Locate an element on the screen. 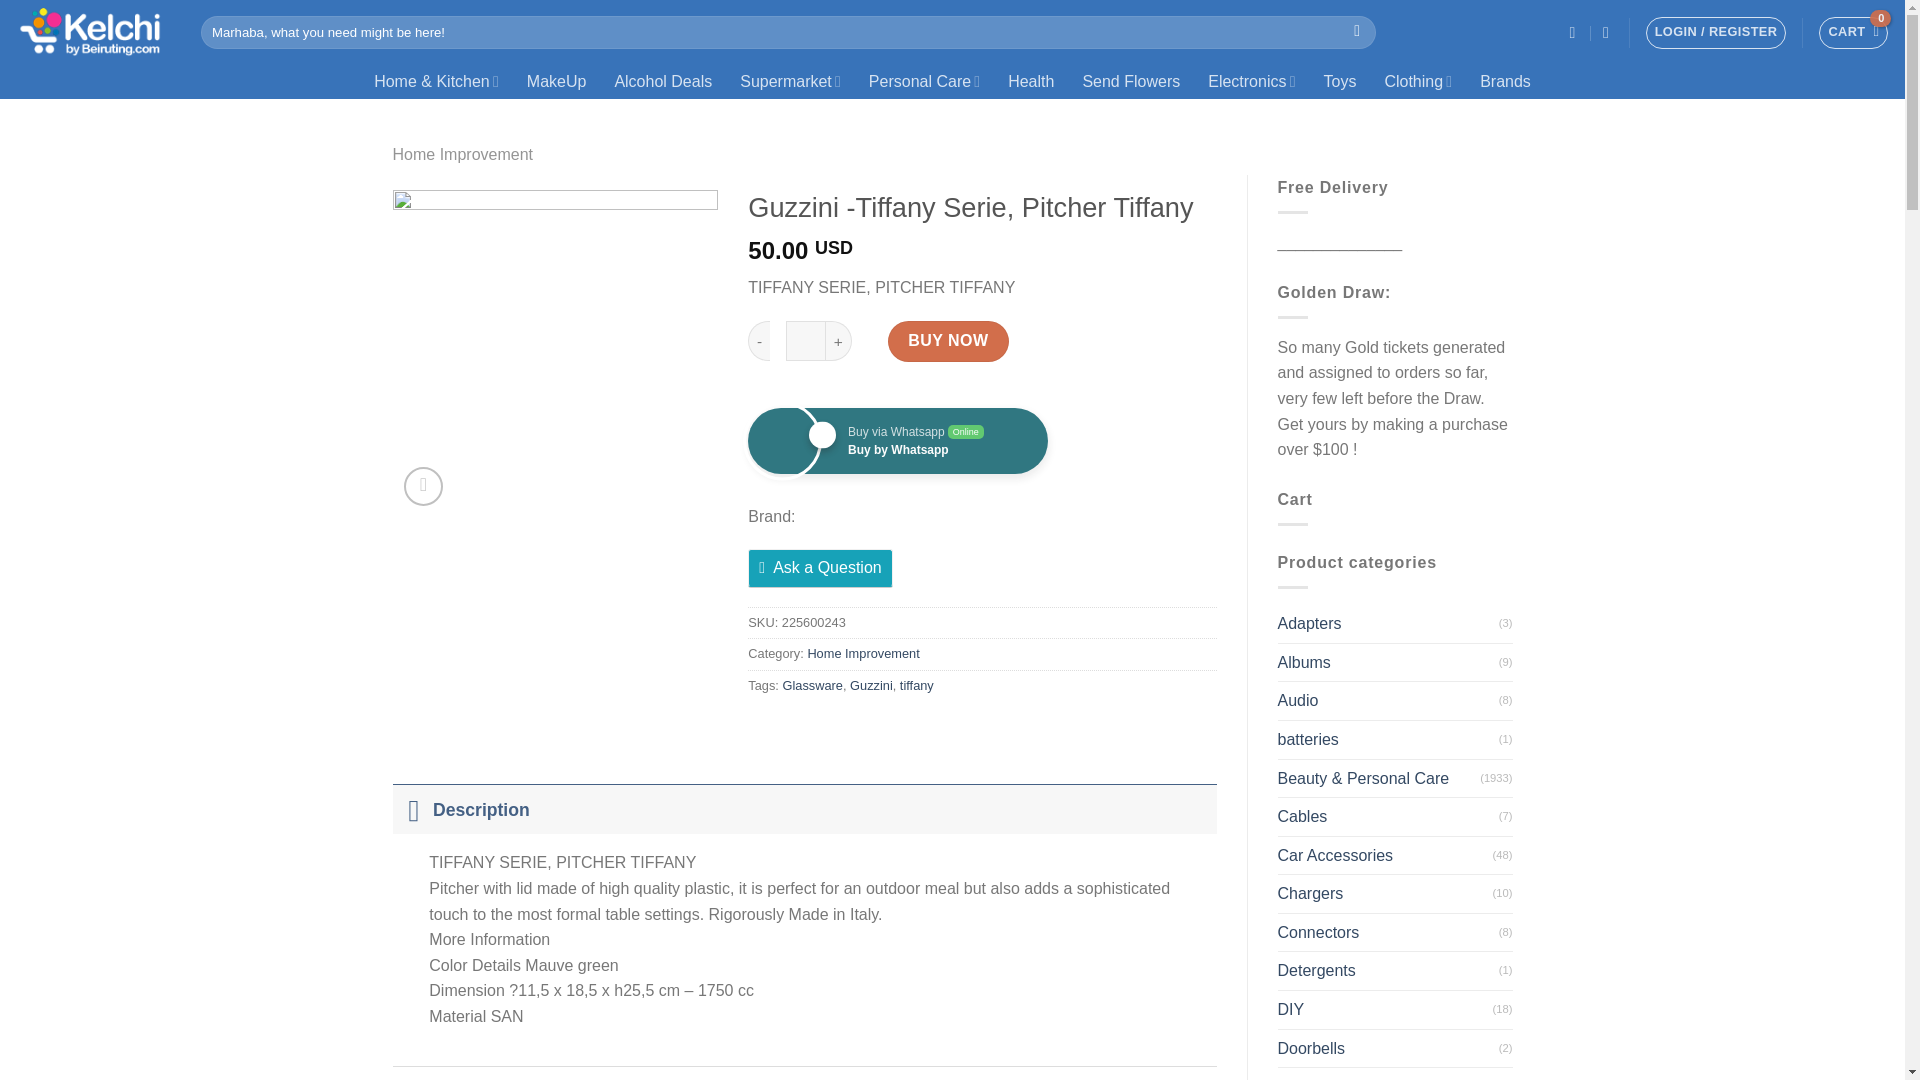 This screenshot has height=1080, width=1920. Zoom is located at coordinates (423, 486).